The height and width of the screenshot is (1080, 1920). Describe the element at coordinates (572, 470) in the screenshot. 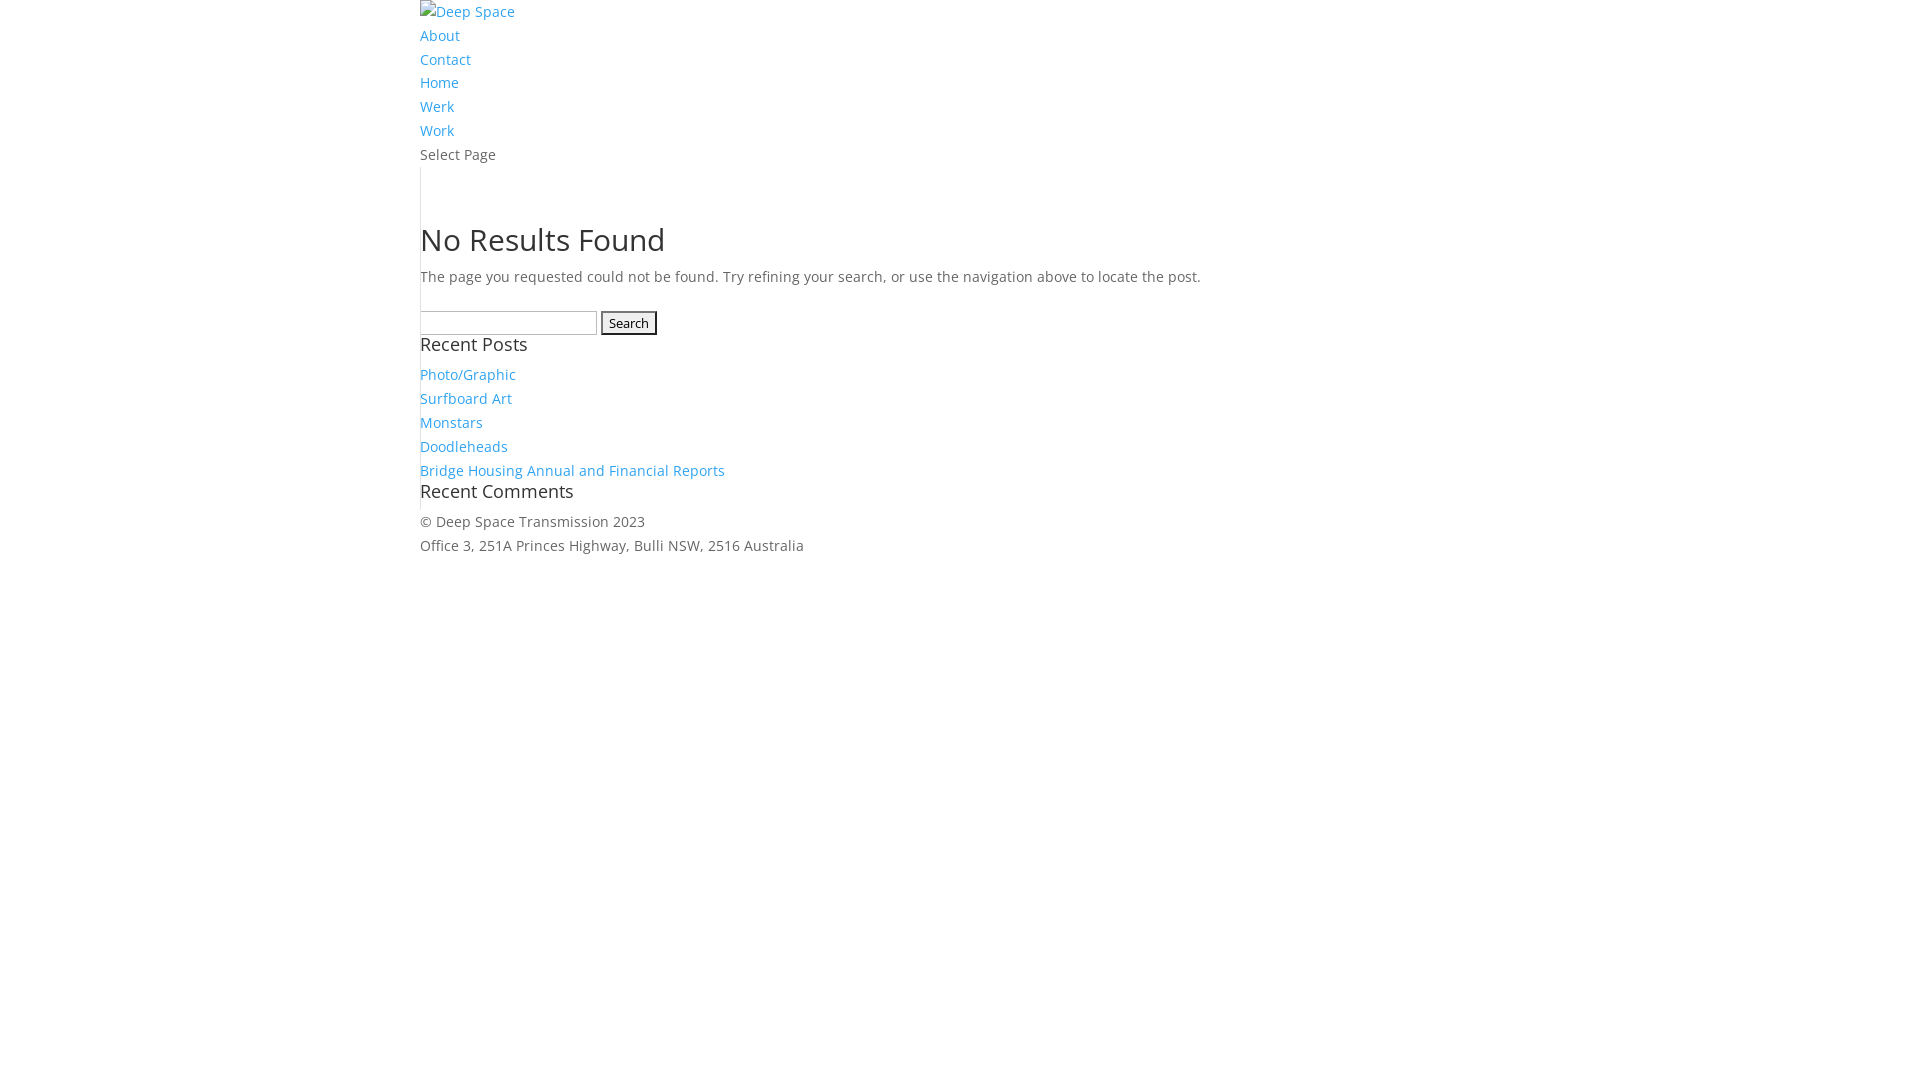

I see `Bridge Housing Annual and Financial Reports` at that location.